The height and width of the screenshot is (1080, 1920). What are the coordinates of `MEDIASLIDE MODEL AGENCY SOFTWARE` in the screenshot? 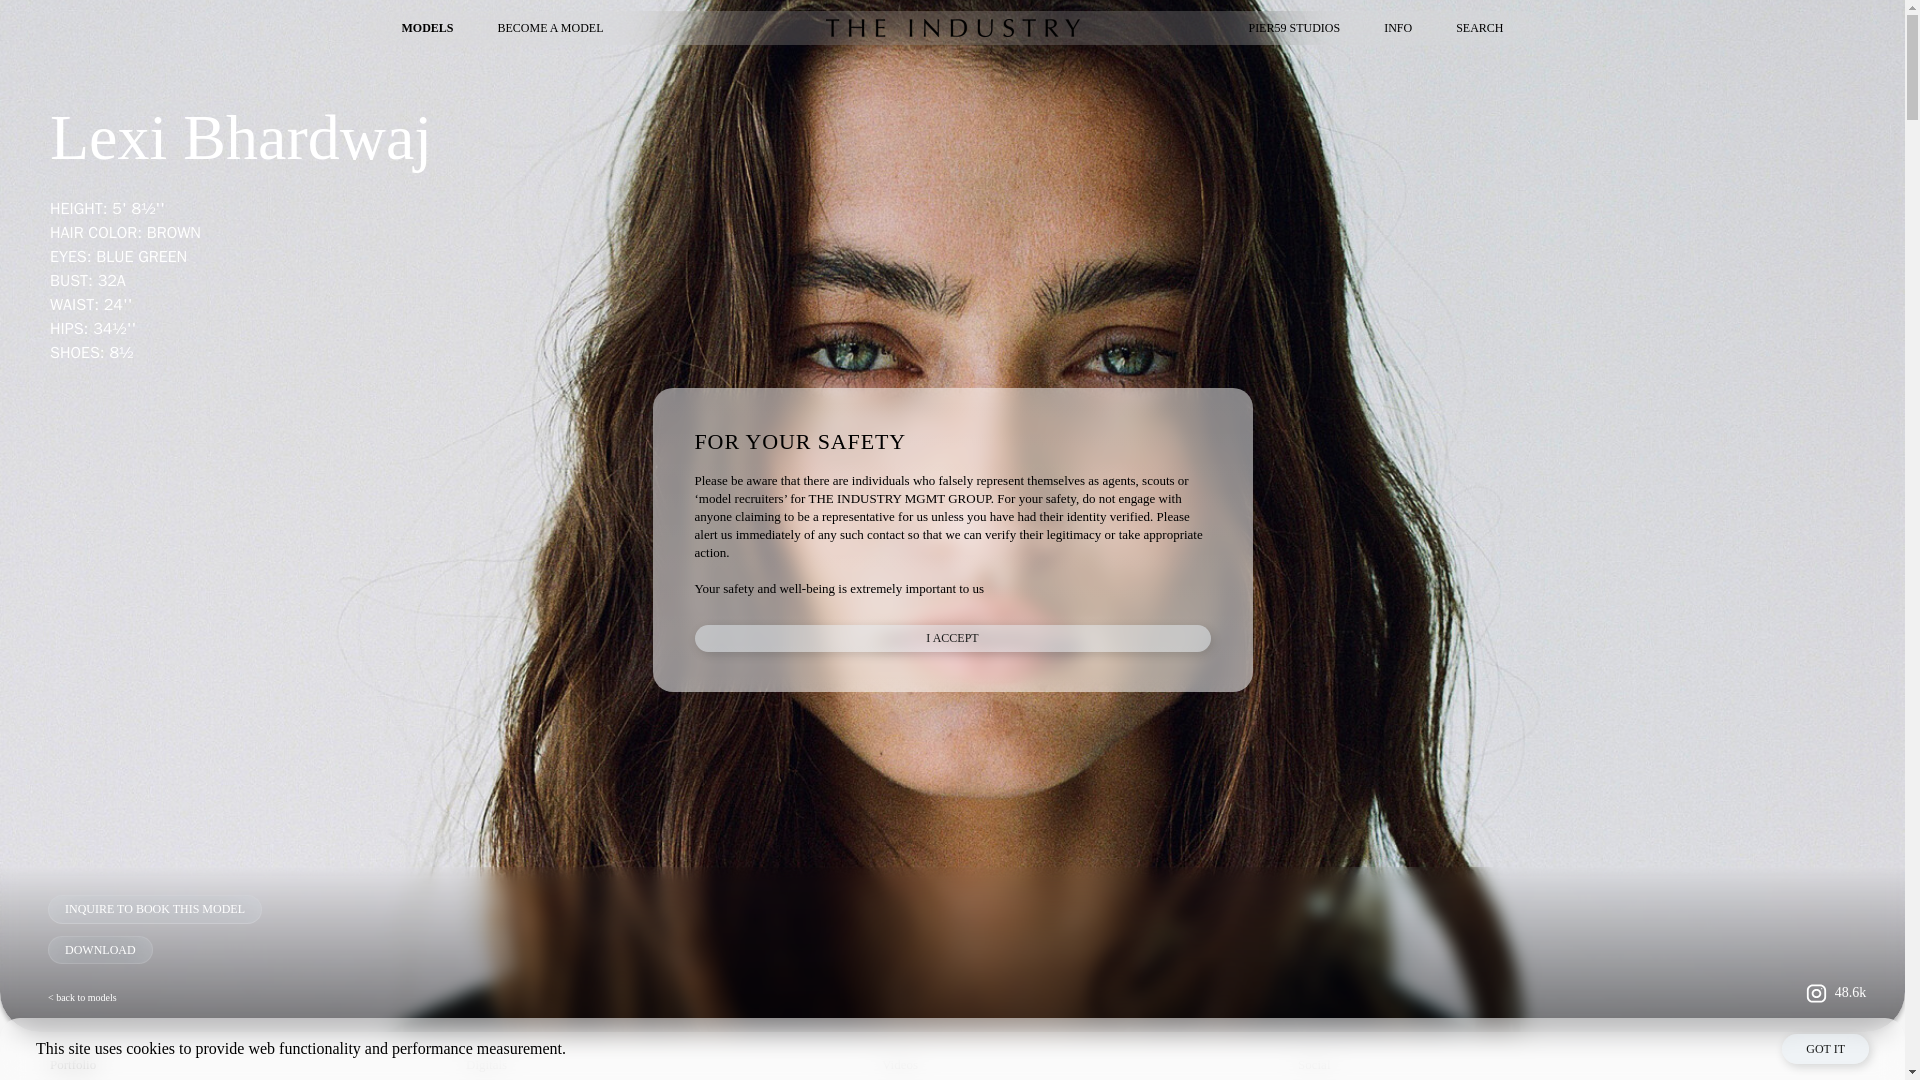 It's located at (1774, 1064).